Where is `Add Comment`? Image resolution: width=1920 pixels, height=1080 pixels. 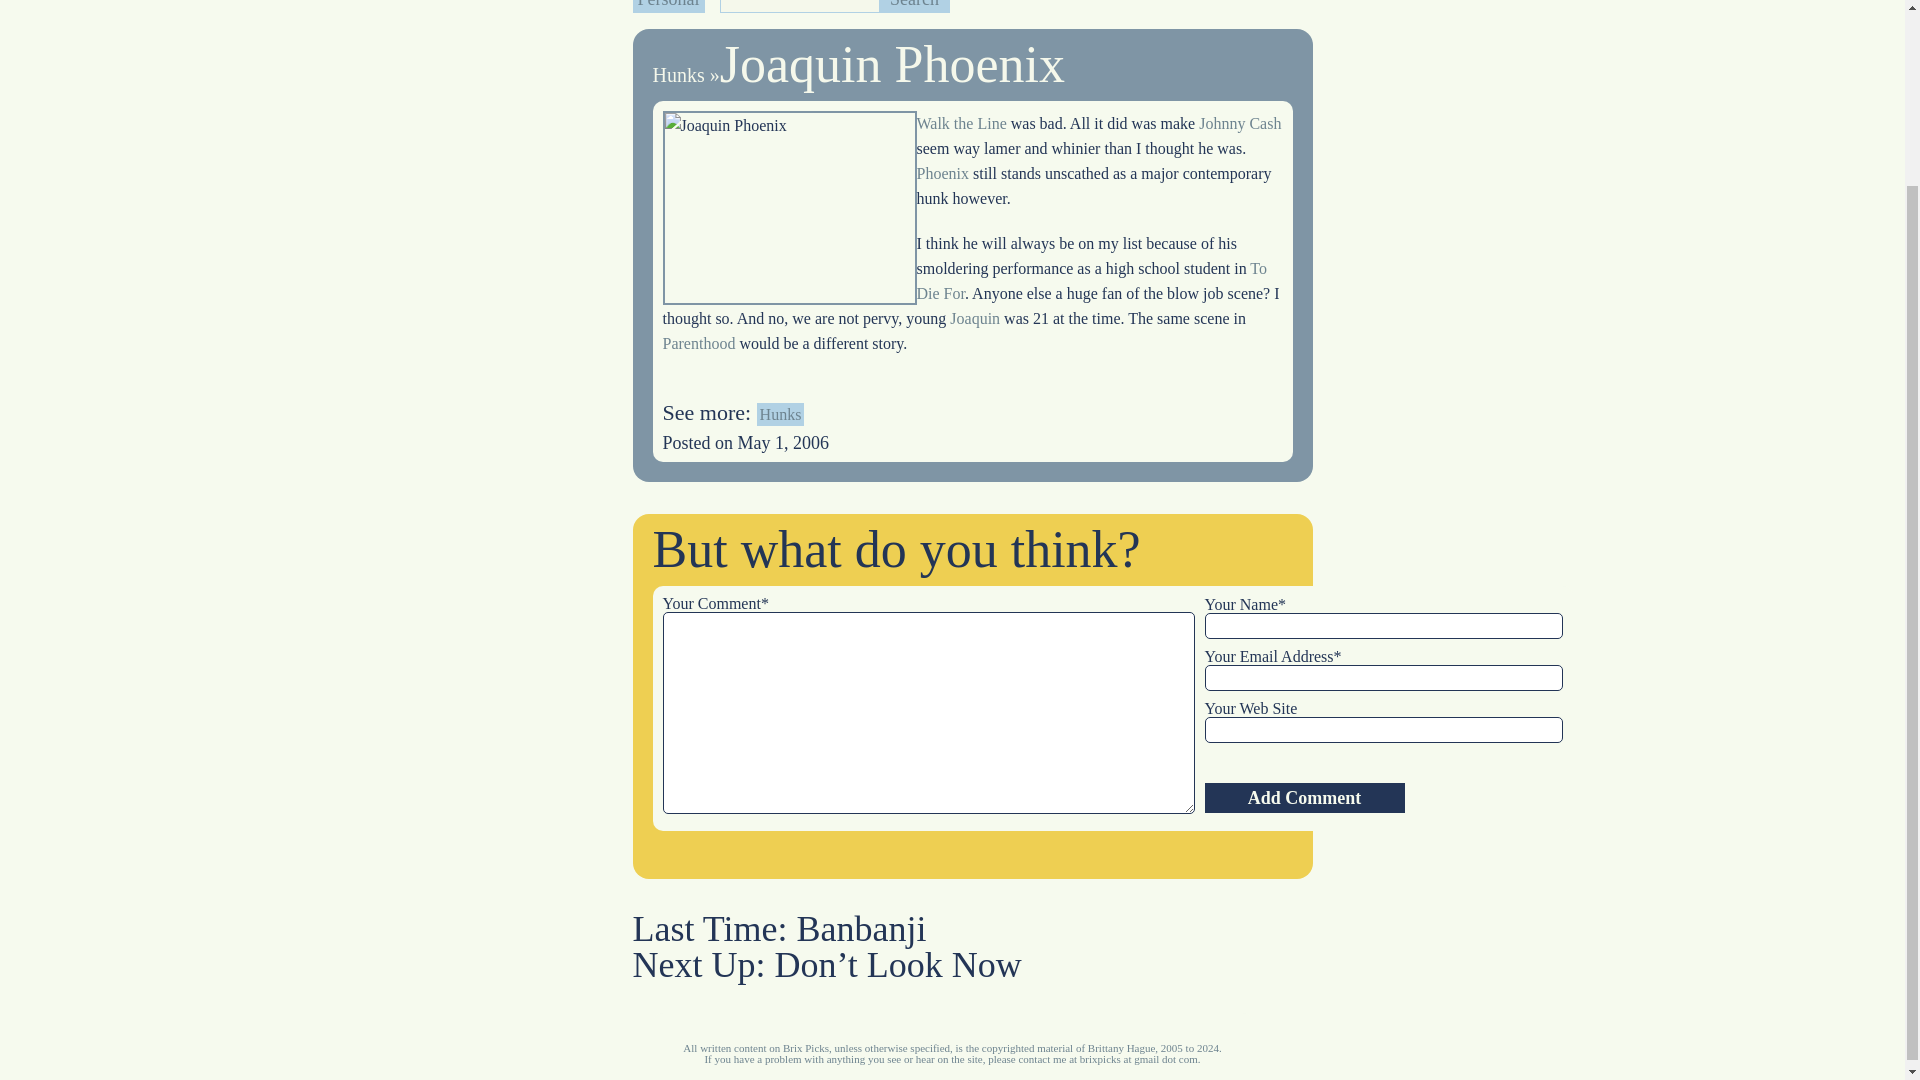 Add Comment is located at coordinates (1303, 798).